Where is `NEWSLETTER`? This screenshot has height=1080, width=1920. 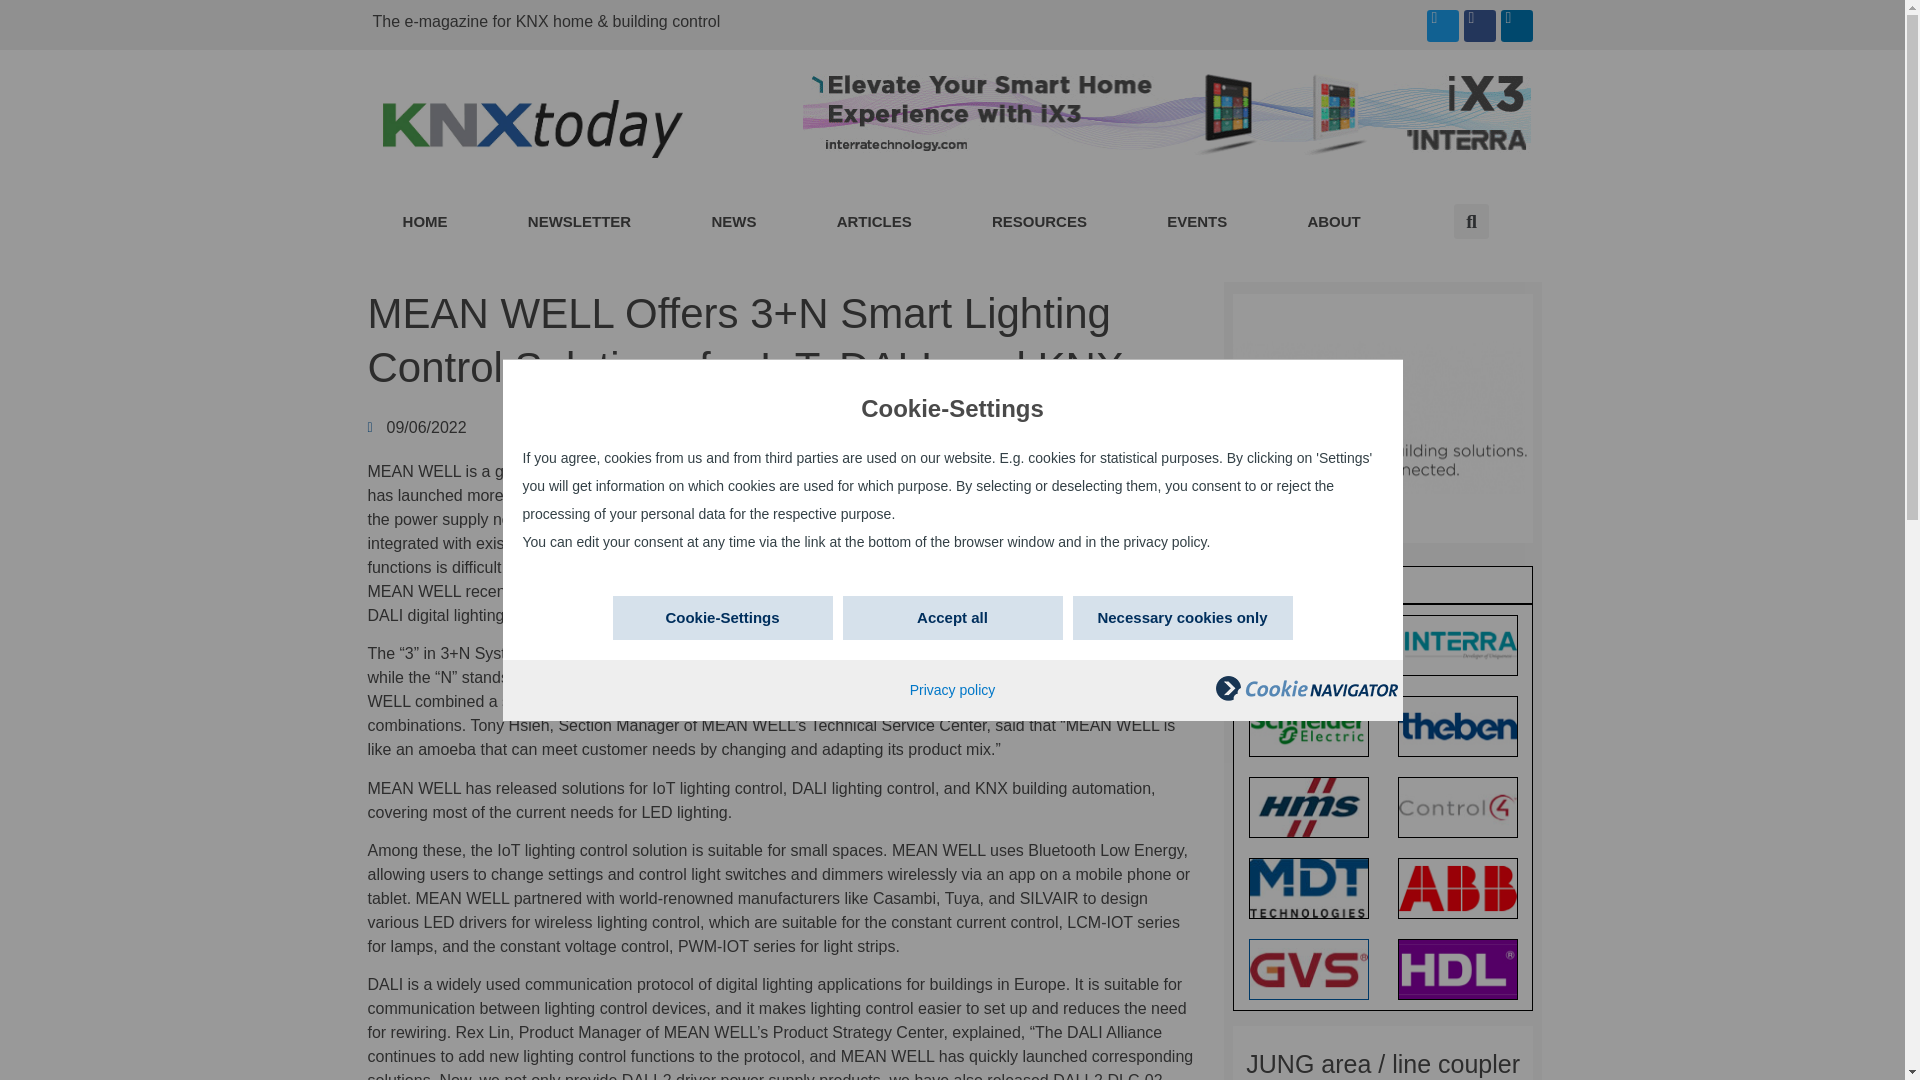
NEWSLETTER is located at coordinates (580, 222).